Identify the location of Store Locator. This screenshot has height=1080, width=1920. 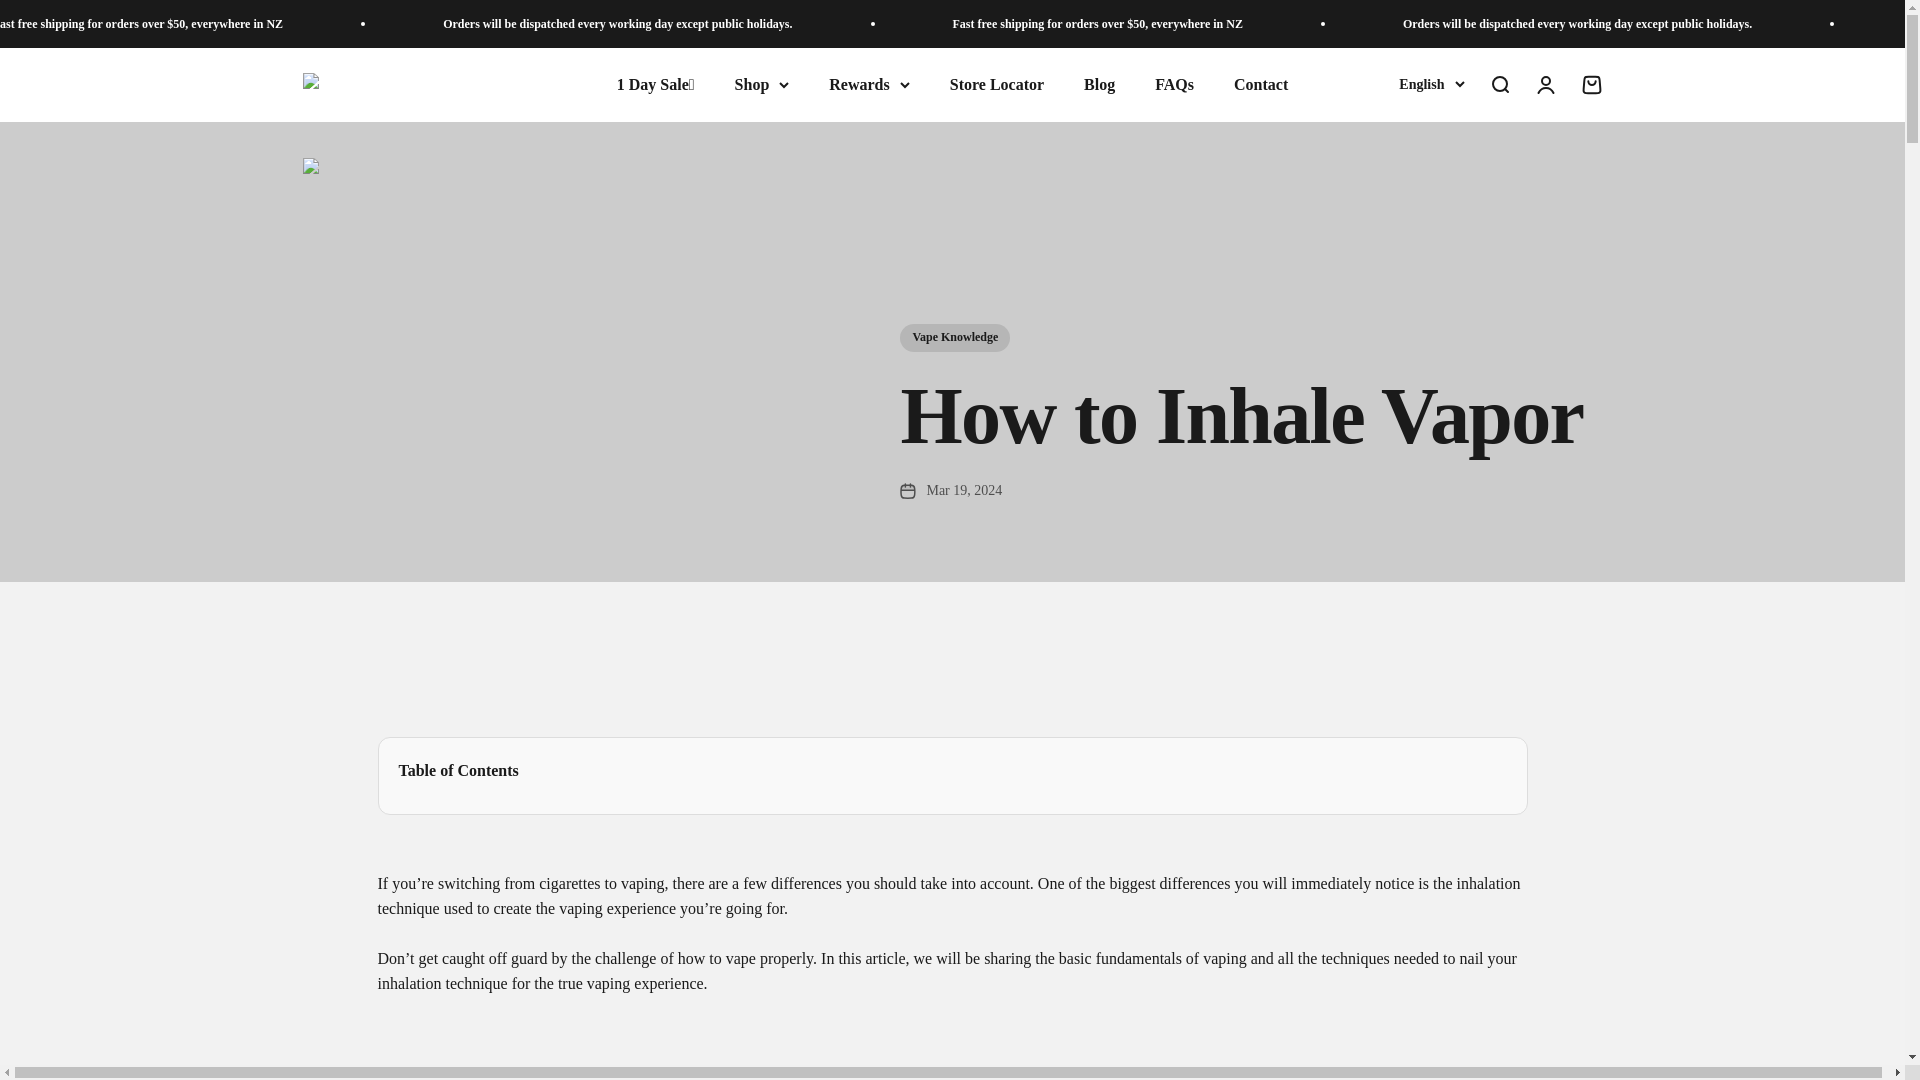
(997, 84).